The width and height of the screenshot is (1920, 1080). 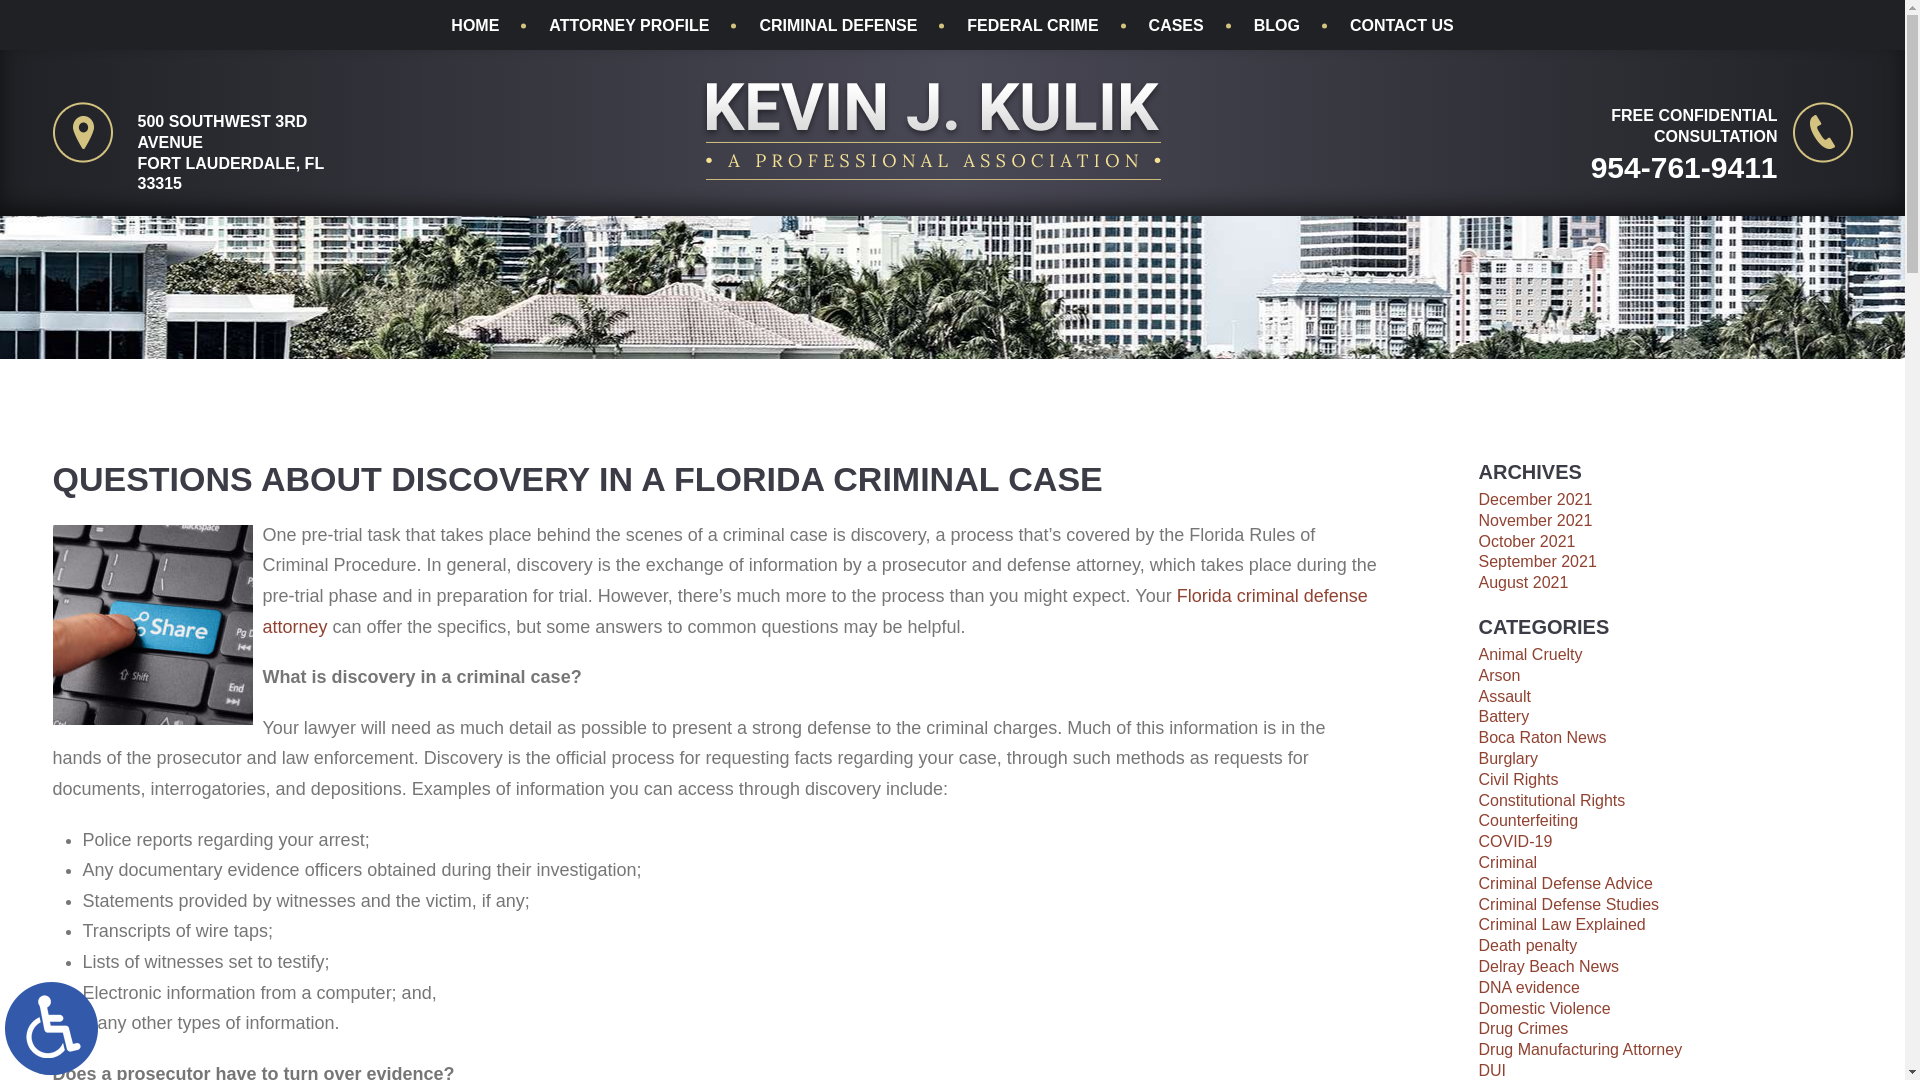 I want to click on Battery, so click(x=1503, y=716).